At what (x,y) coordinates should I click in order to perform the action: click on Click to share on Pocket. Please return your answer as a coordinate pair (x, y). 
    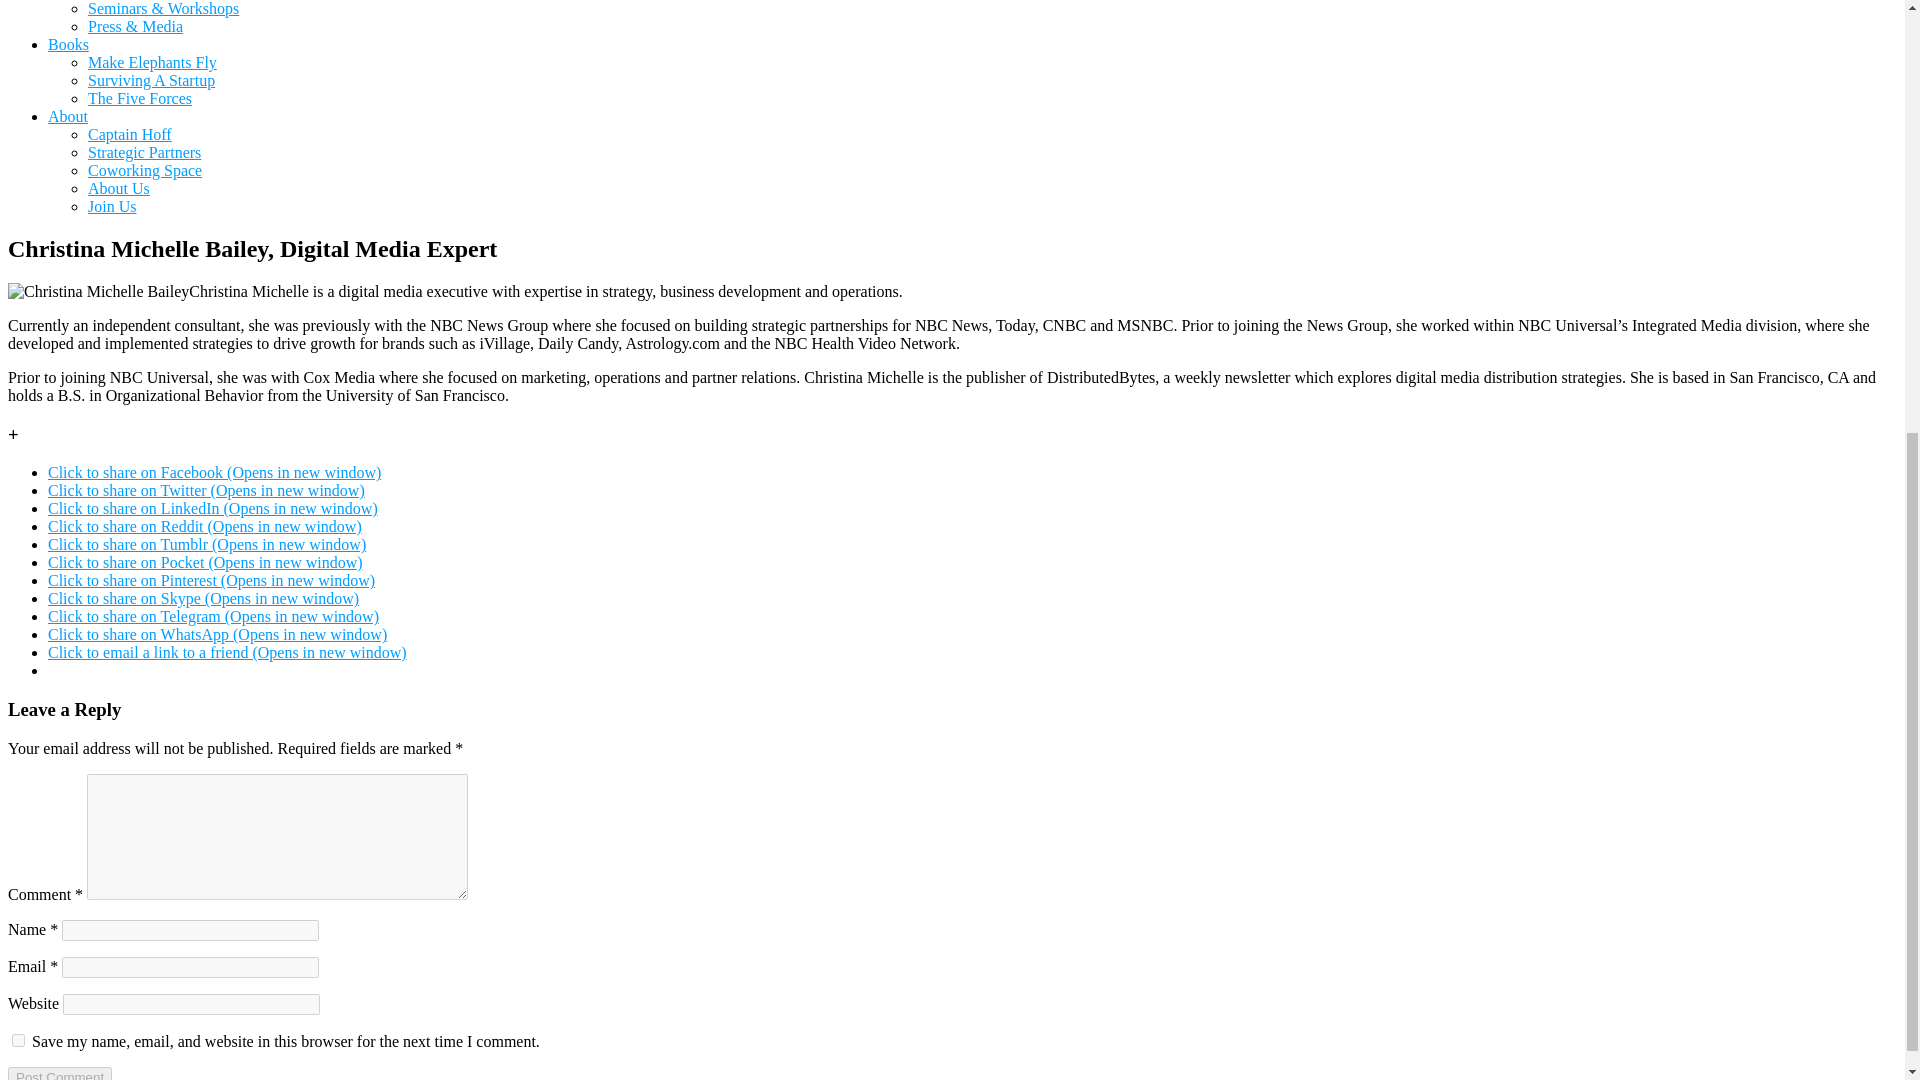
    Looking at the image, I should click on (205, 562).